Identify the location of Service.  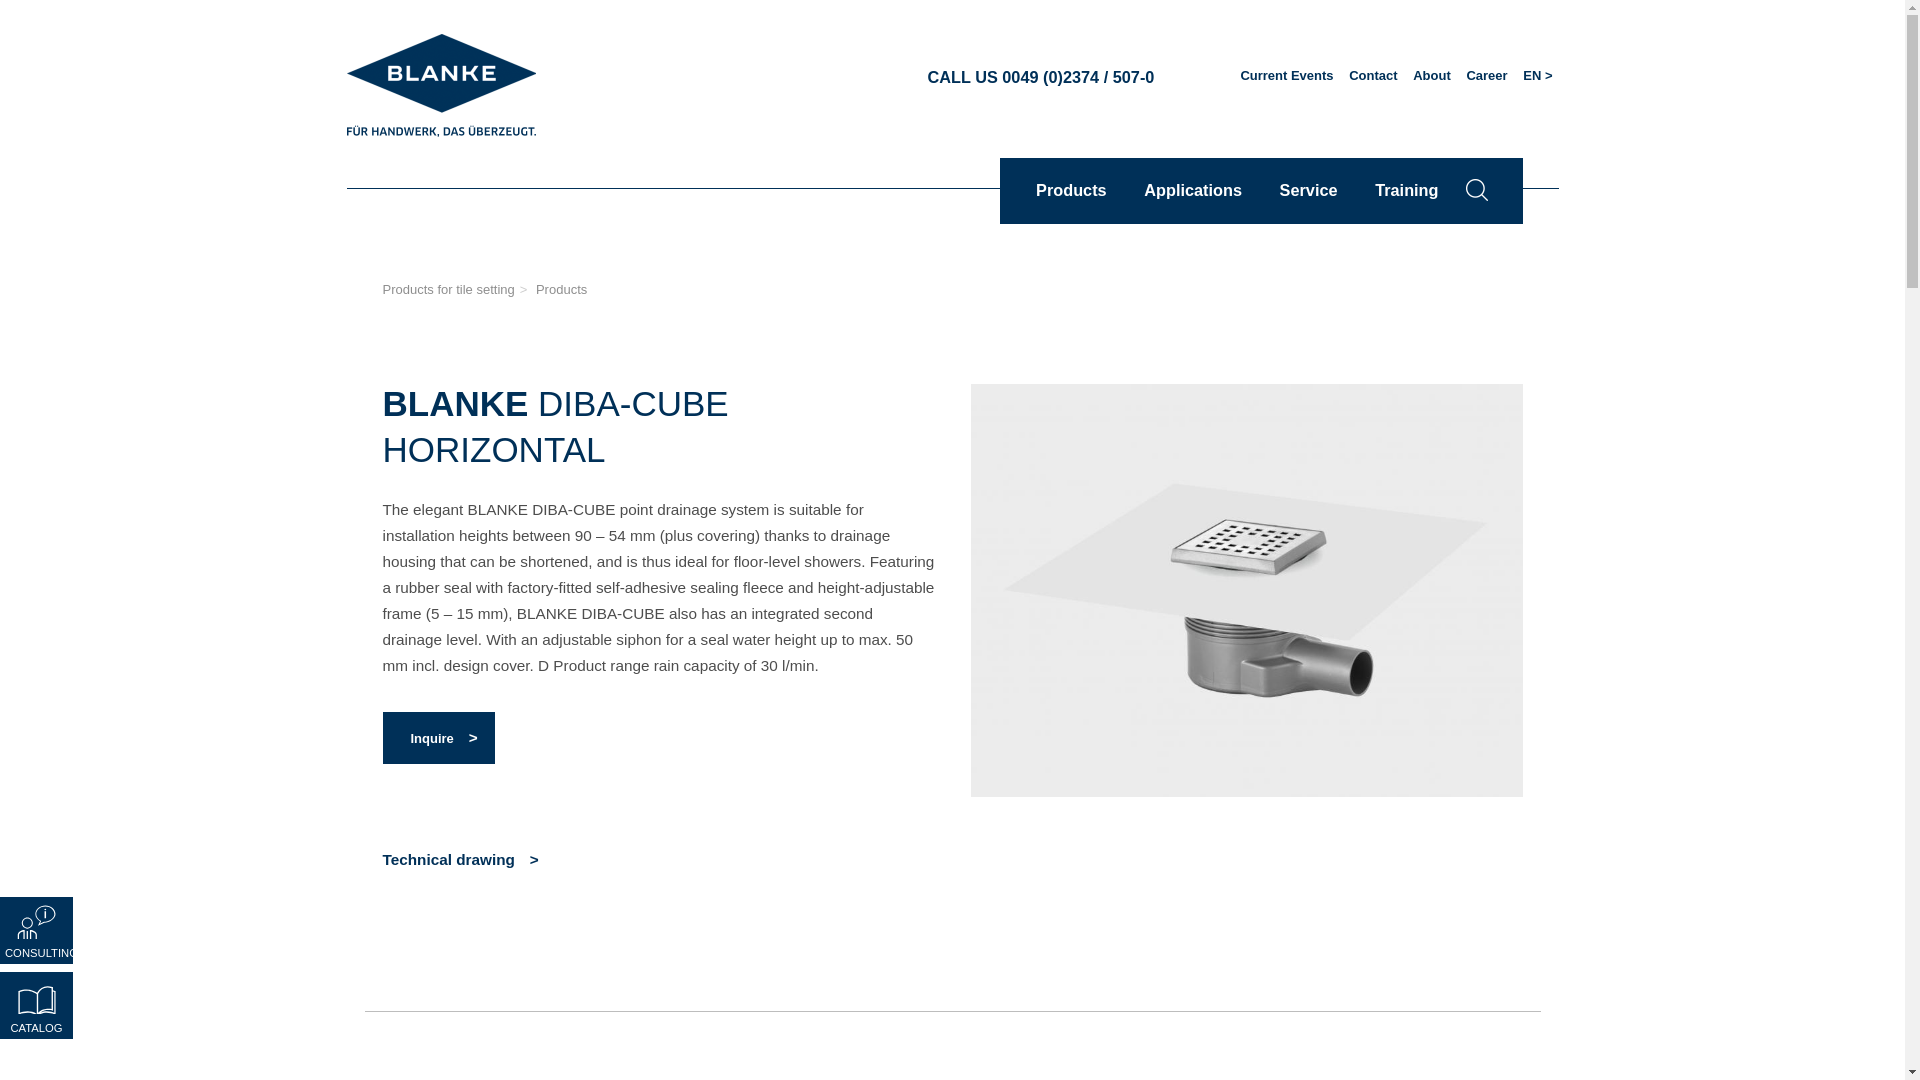
(1309, 190).